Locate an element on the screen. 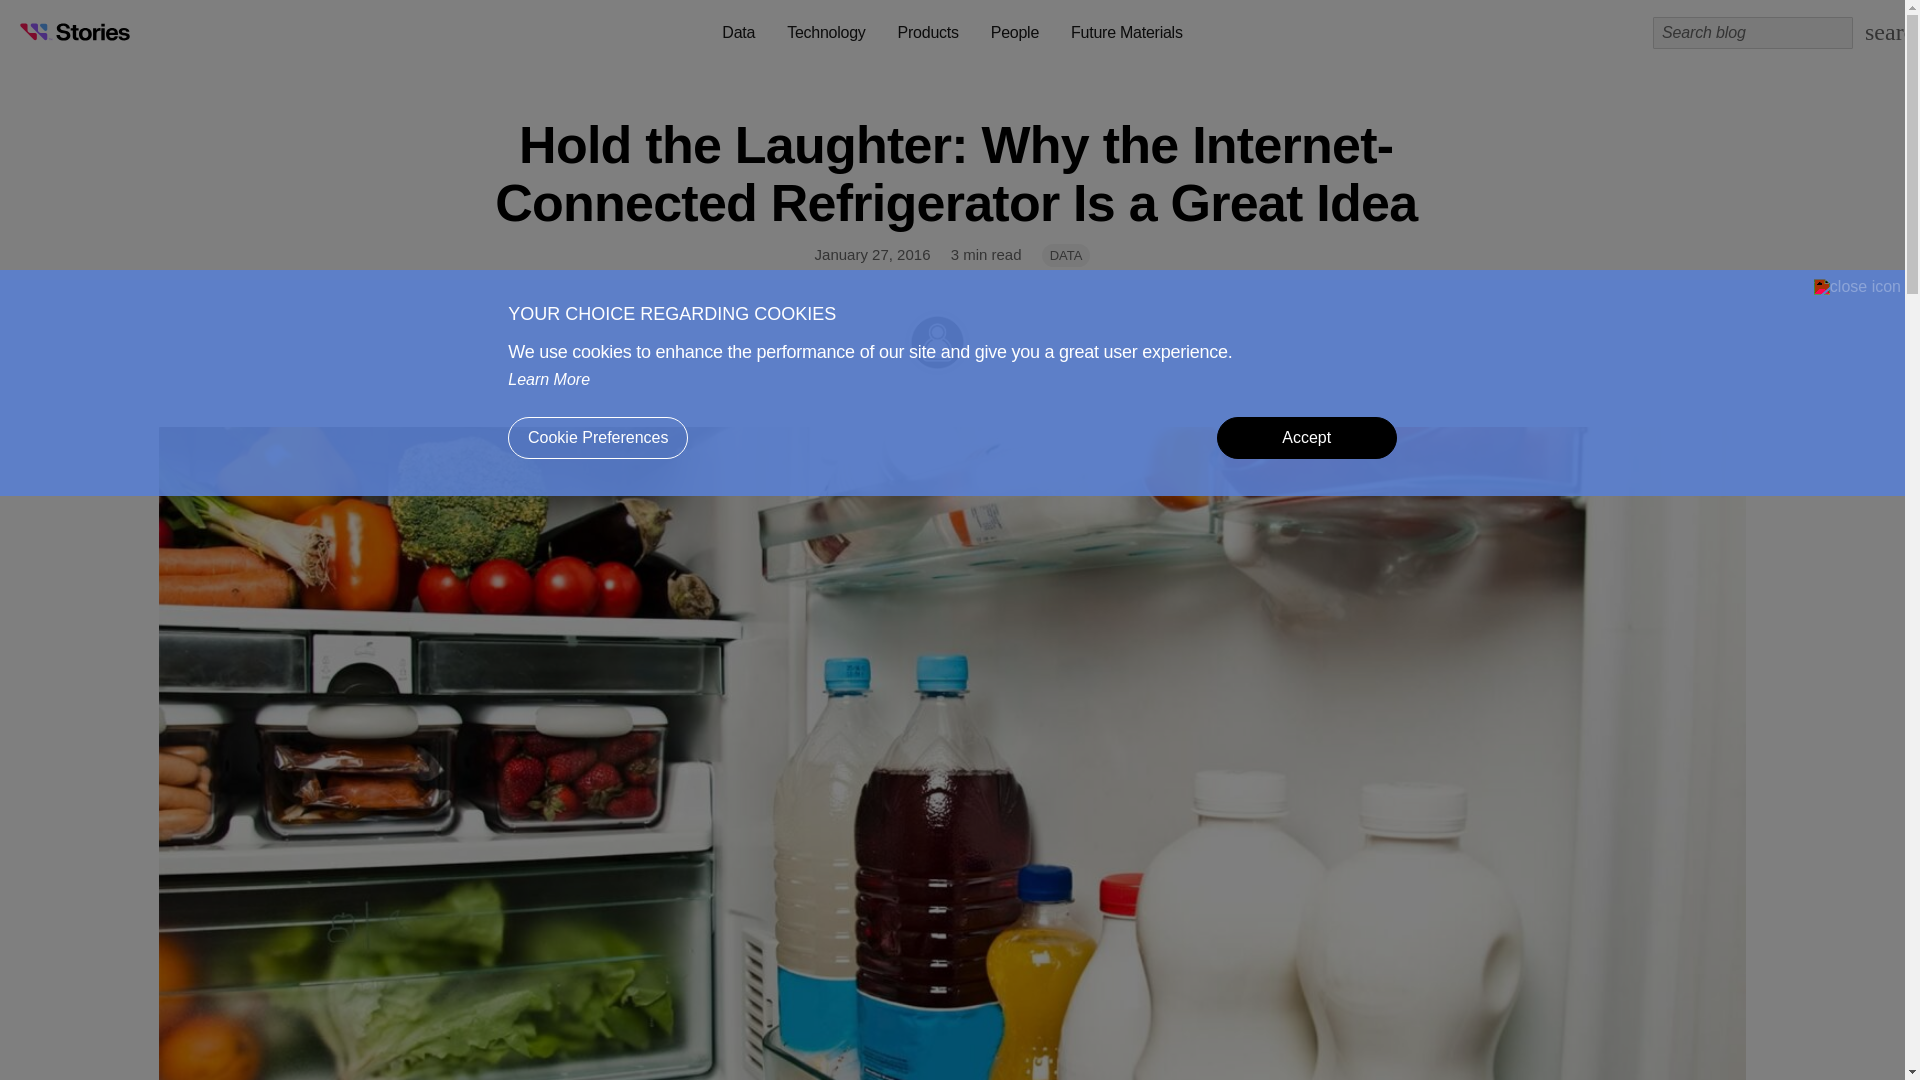 The height and width of the screenshot is (1080, 1920). DATA is located at coordinates (1066, 266).